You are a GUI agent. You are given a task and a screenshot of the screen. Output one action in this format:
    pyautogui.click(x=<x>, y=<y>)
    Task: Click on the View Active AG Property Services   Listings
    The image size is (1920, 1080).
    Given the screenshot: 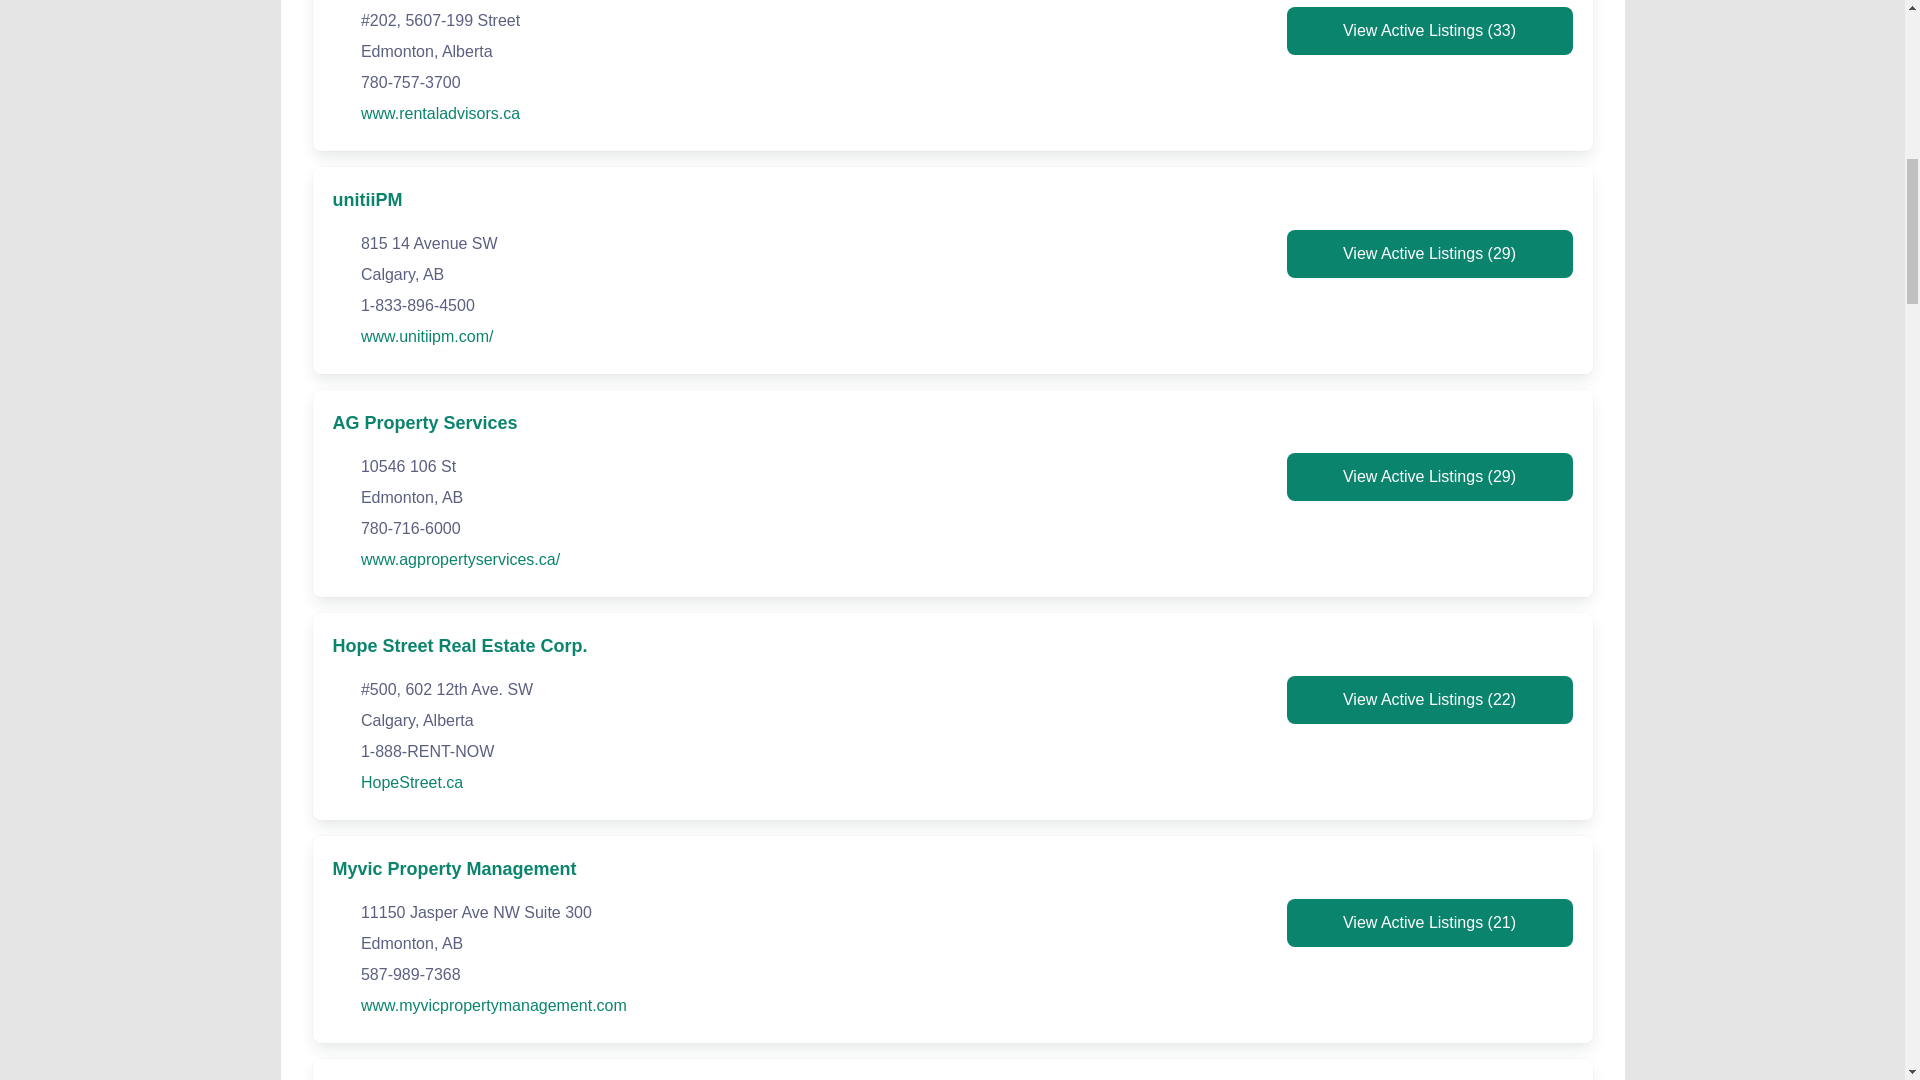 What is the action you would take?
    pyautogui.click(x=1429, y=476)
    